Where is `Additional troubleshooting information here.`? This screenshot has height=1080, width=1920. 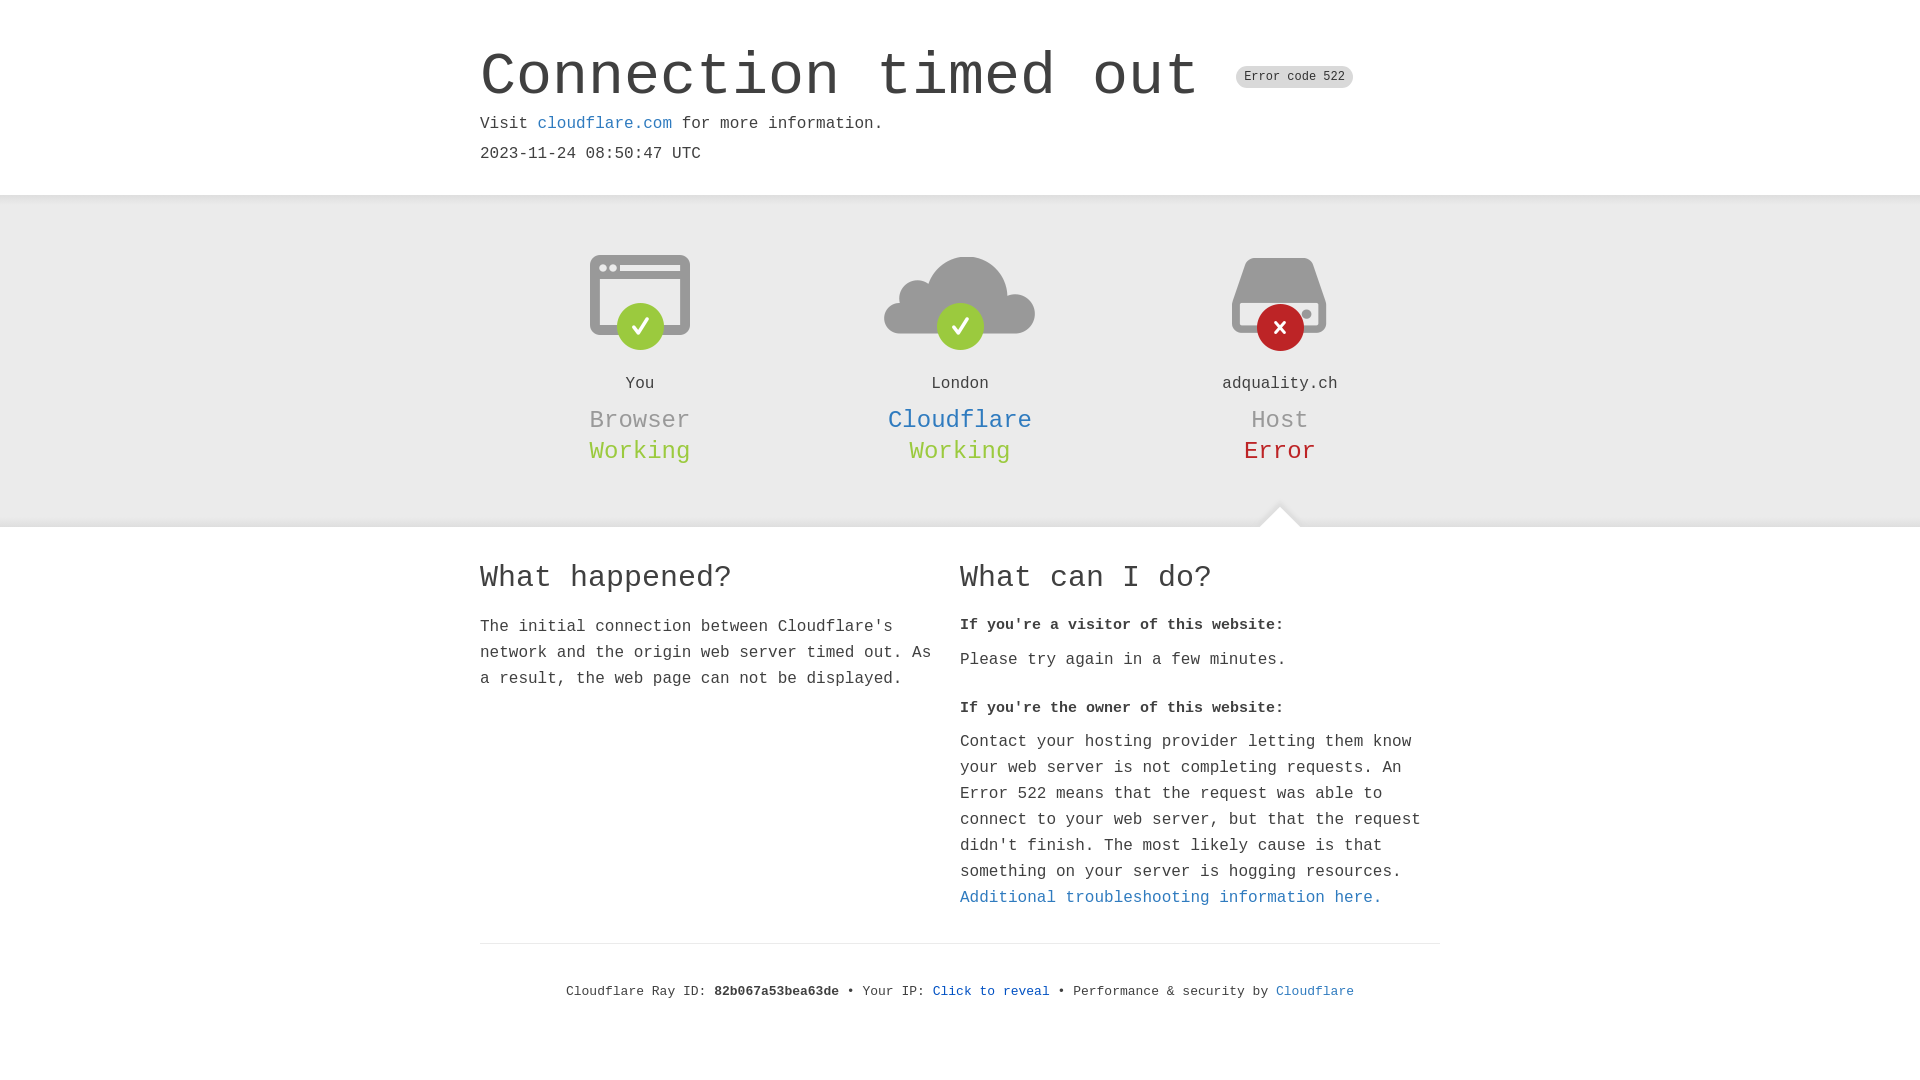
Additional troubleshooting information here. is located at coordinates (1171, 898).